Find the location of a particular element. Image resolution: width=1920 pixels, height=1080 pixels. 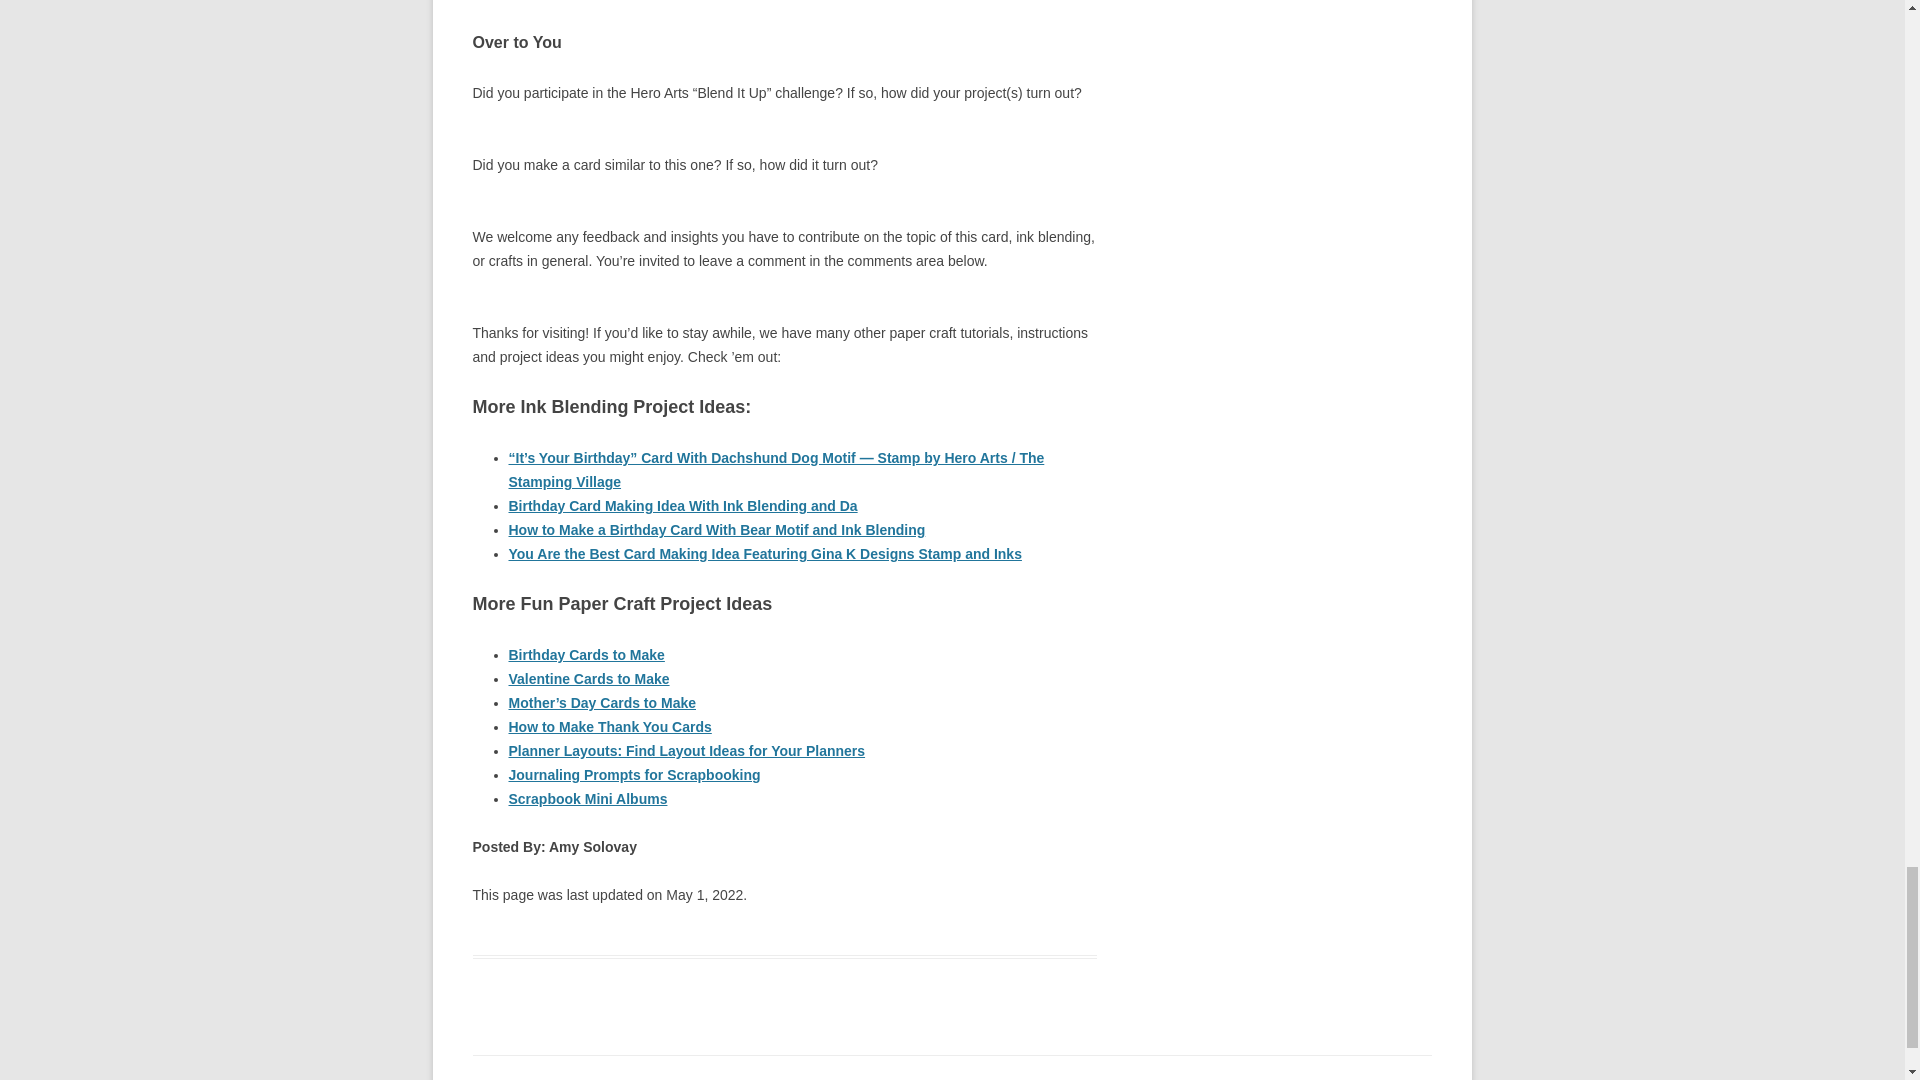

Valentine Cards to Make is located at coordinates (588, 678).